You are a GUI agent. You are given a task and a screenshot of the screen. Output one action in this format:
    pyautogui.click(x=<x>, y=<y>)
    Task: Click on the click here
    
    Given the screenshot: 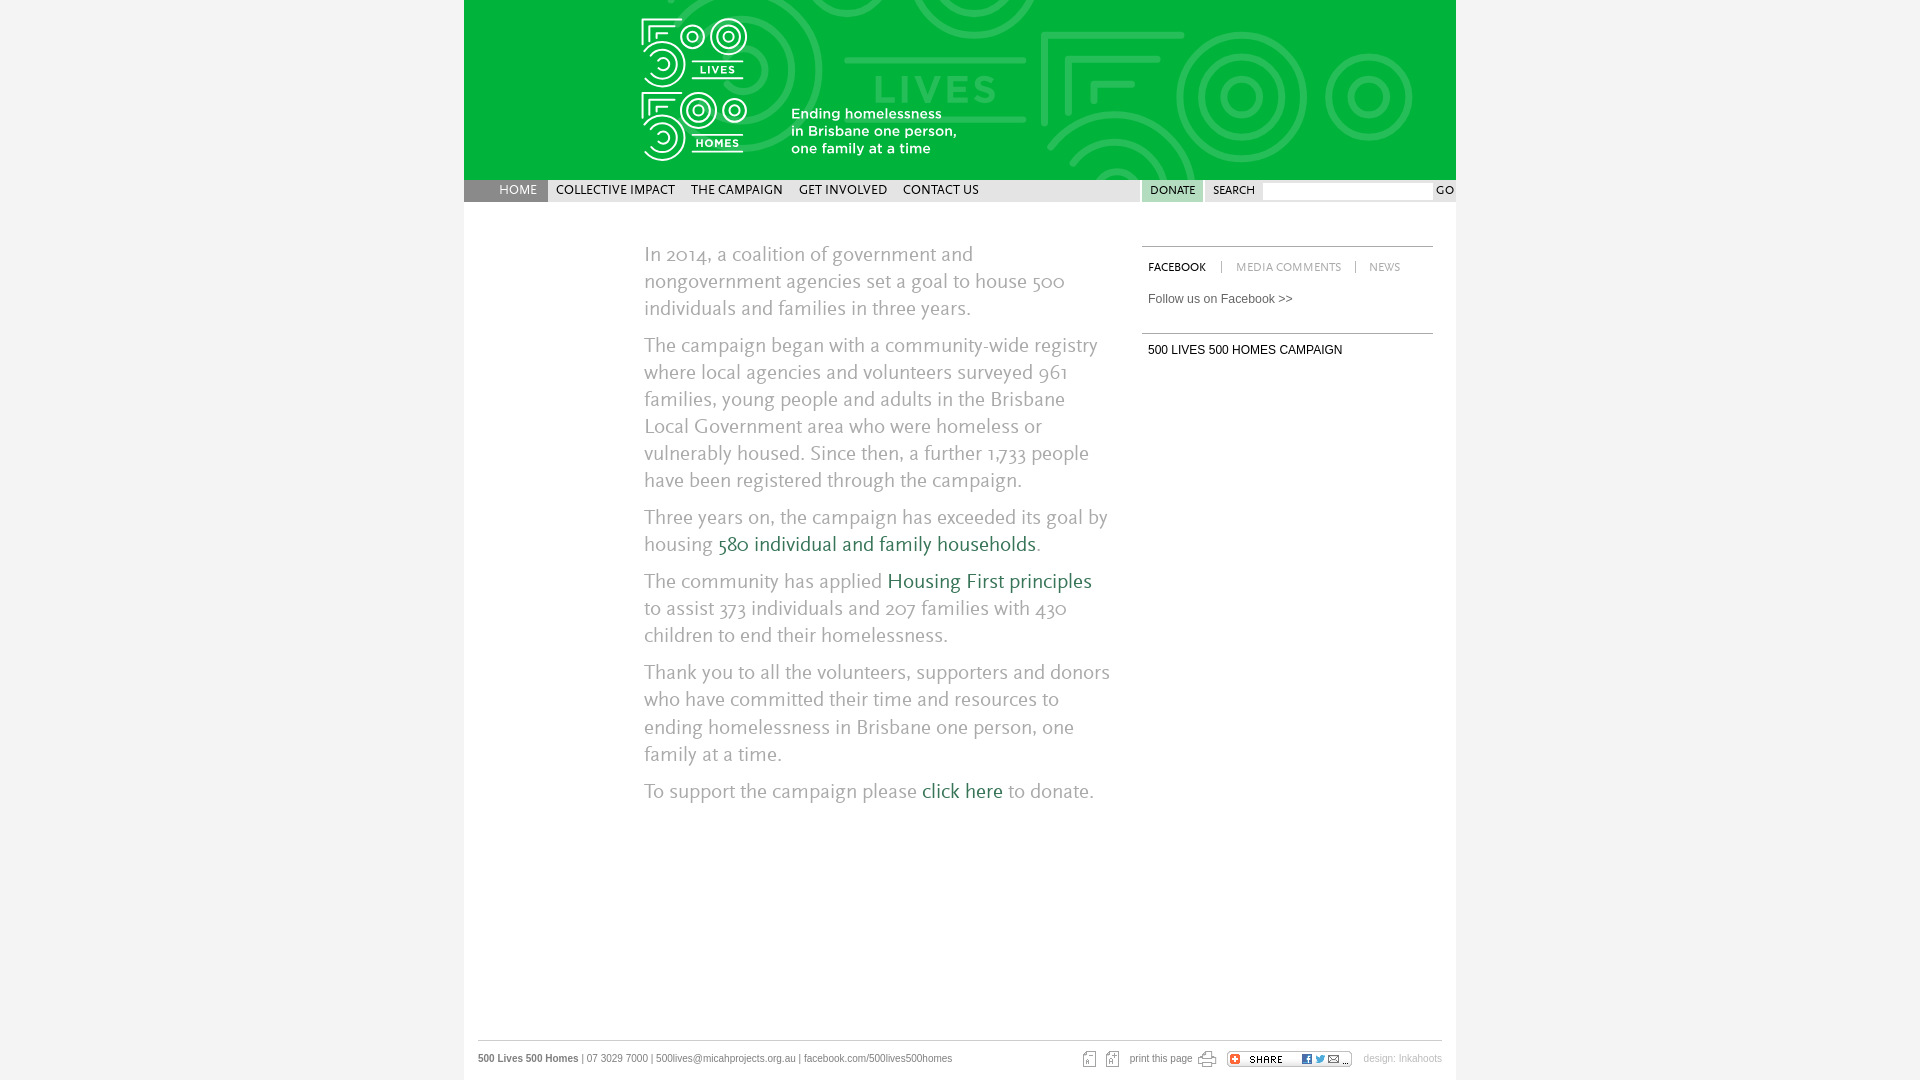 What is the action you would take?
    pyautogui.click(x=962, y=794)
    